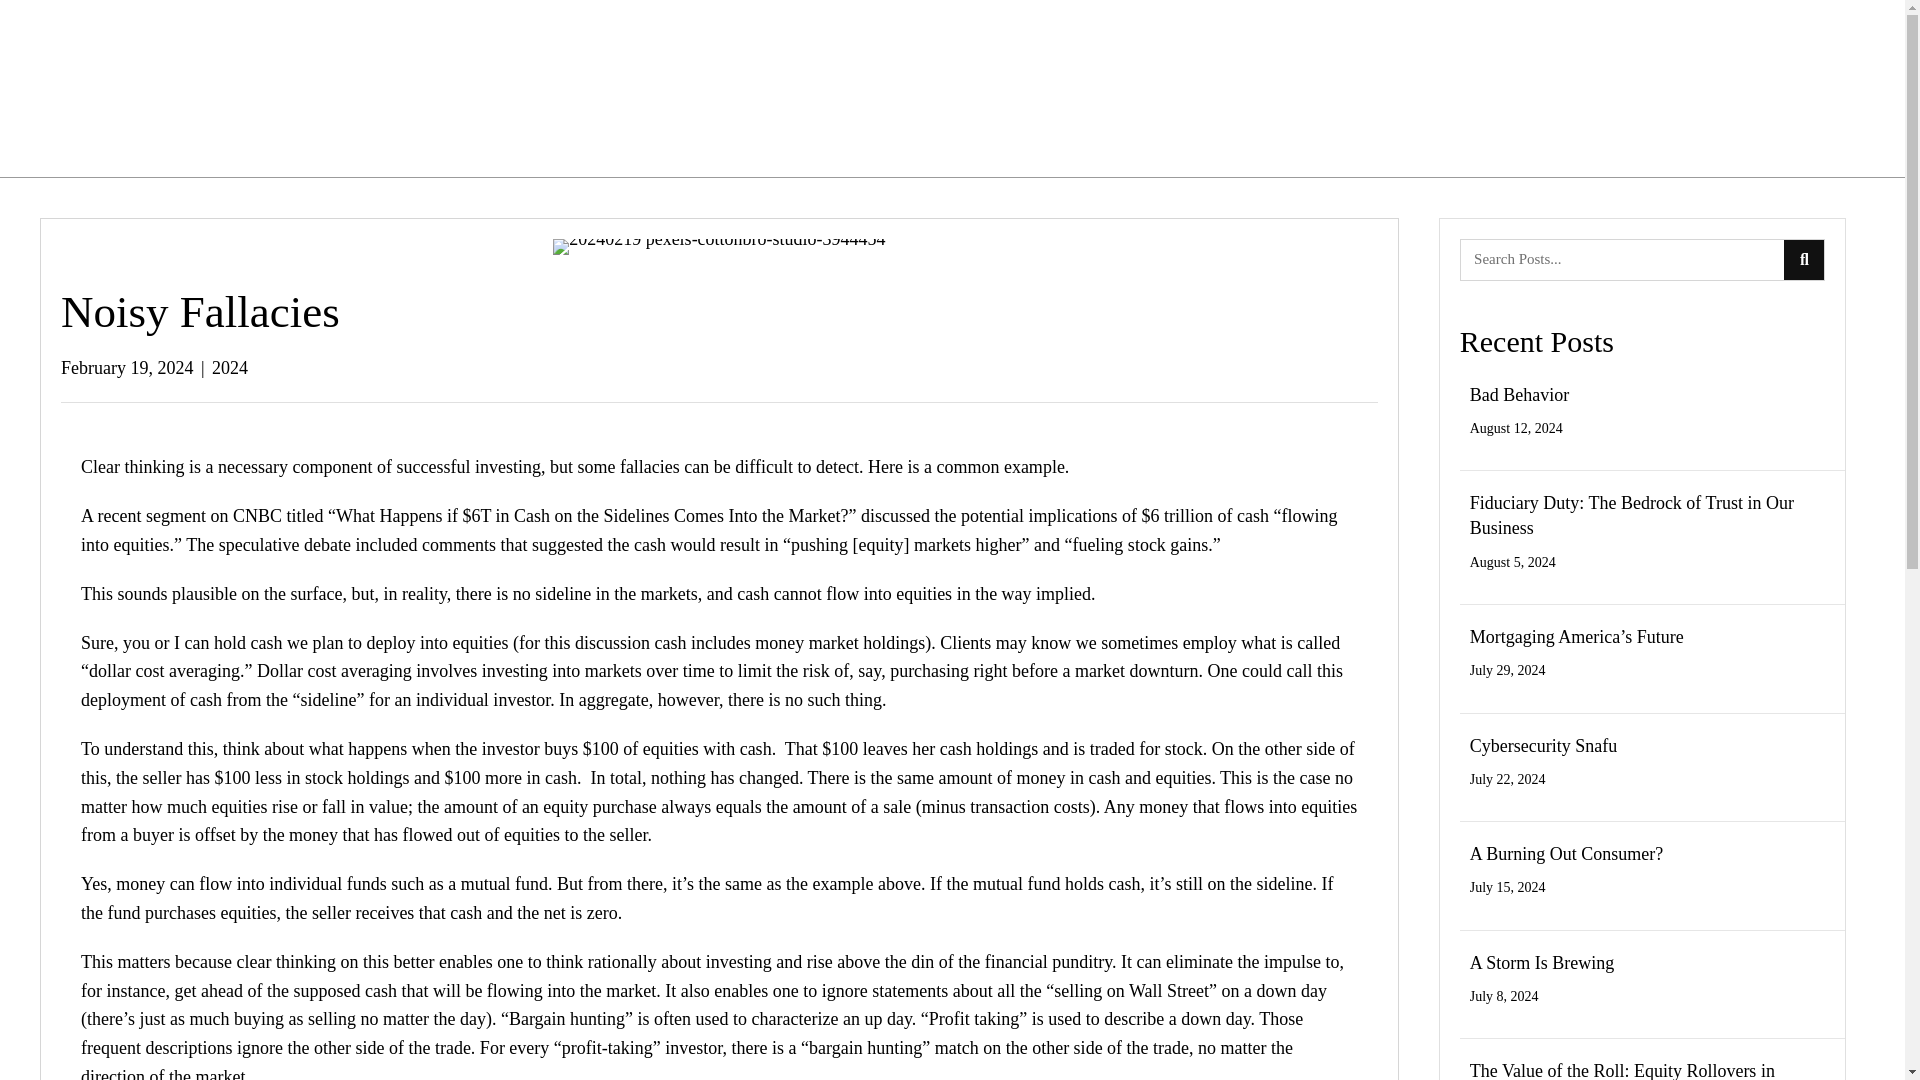 The image size is (1920, 1080). I want to click on 20240219 pexels-cottonbro-studio-3944454, so click(718, 246).